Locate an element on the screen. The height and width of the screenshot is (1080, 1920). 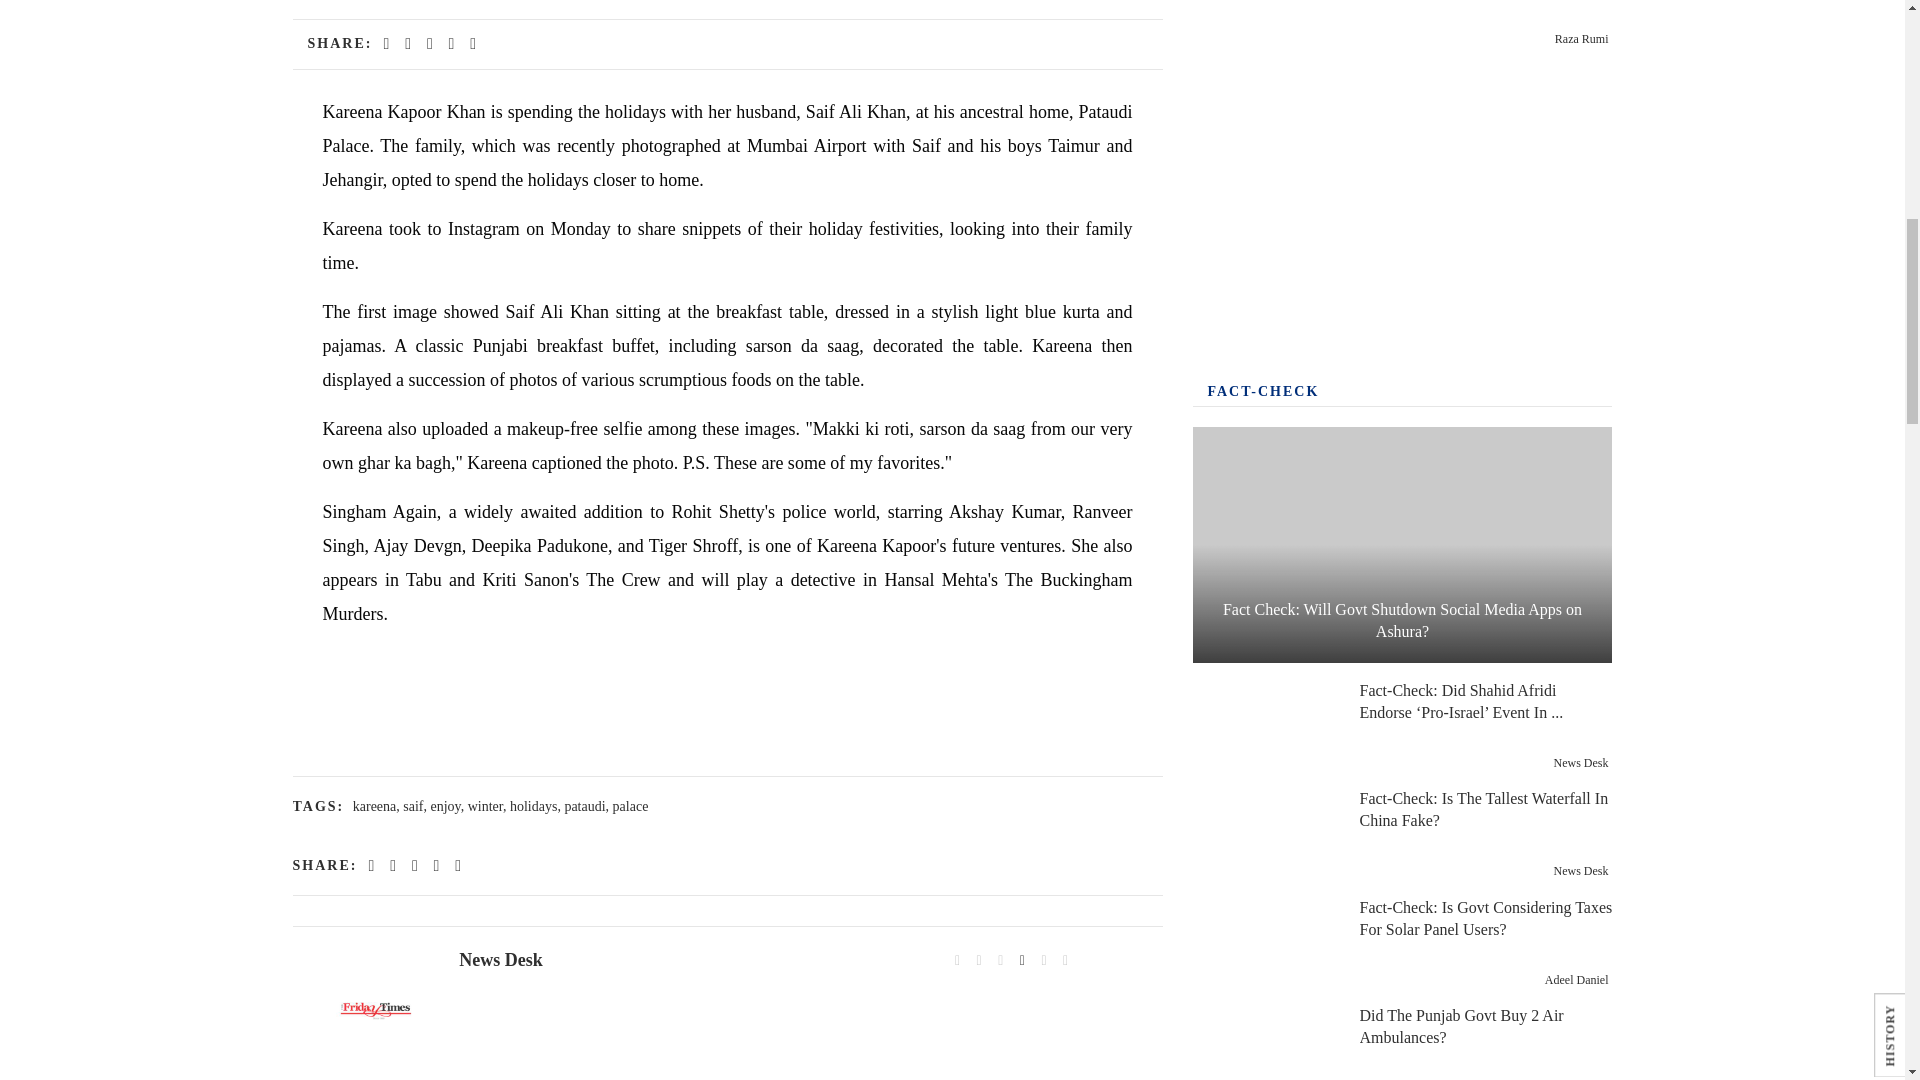
Did The Punjab Govt Buy 2 Air Ambulances? is located at coordinates (1265, 1044).